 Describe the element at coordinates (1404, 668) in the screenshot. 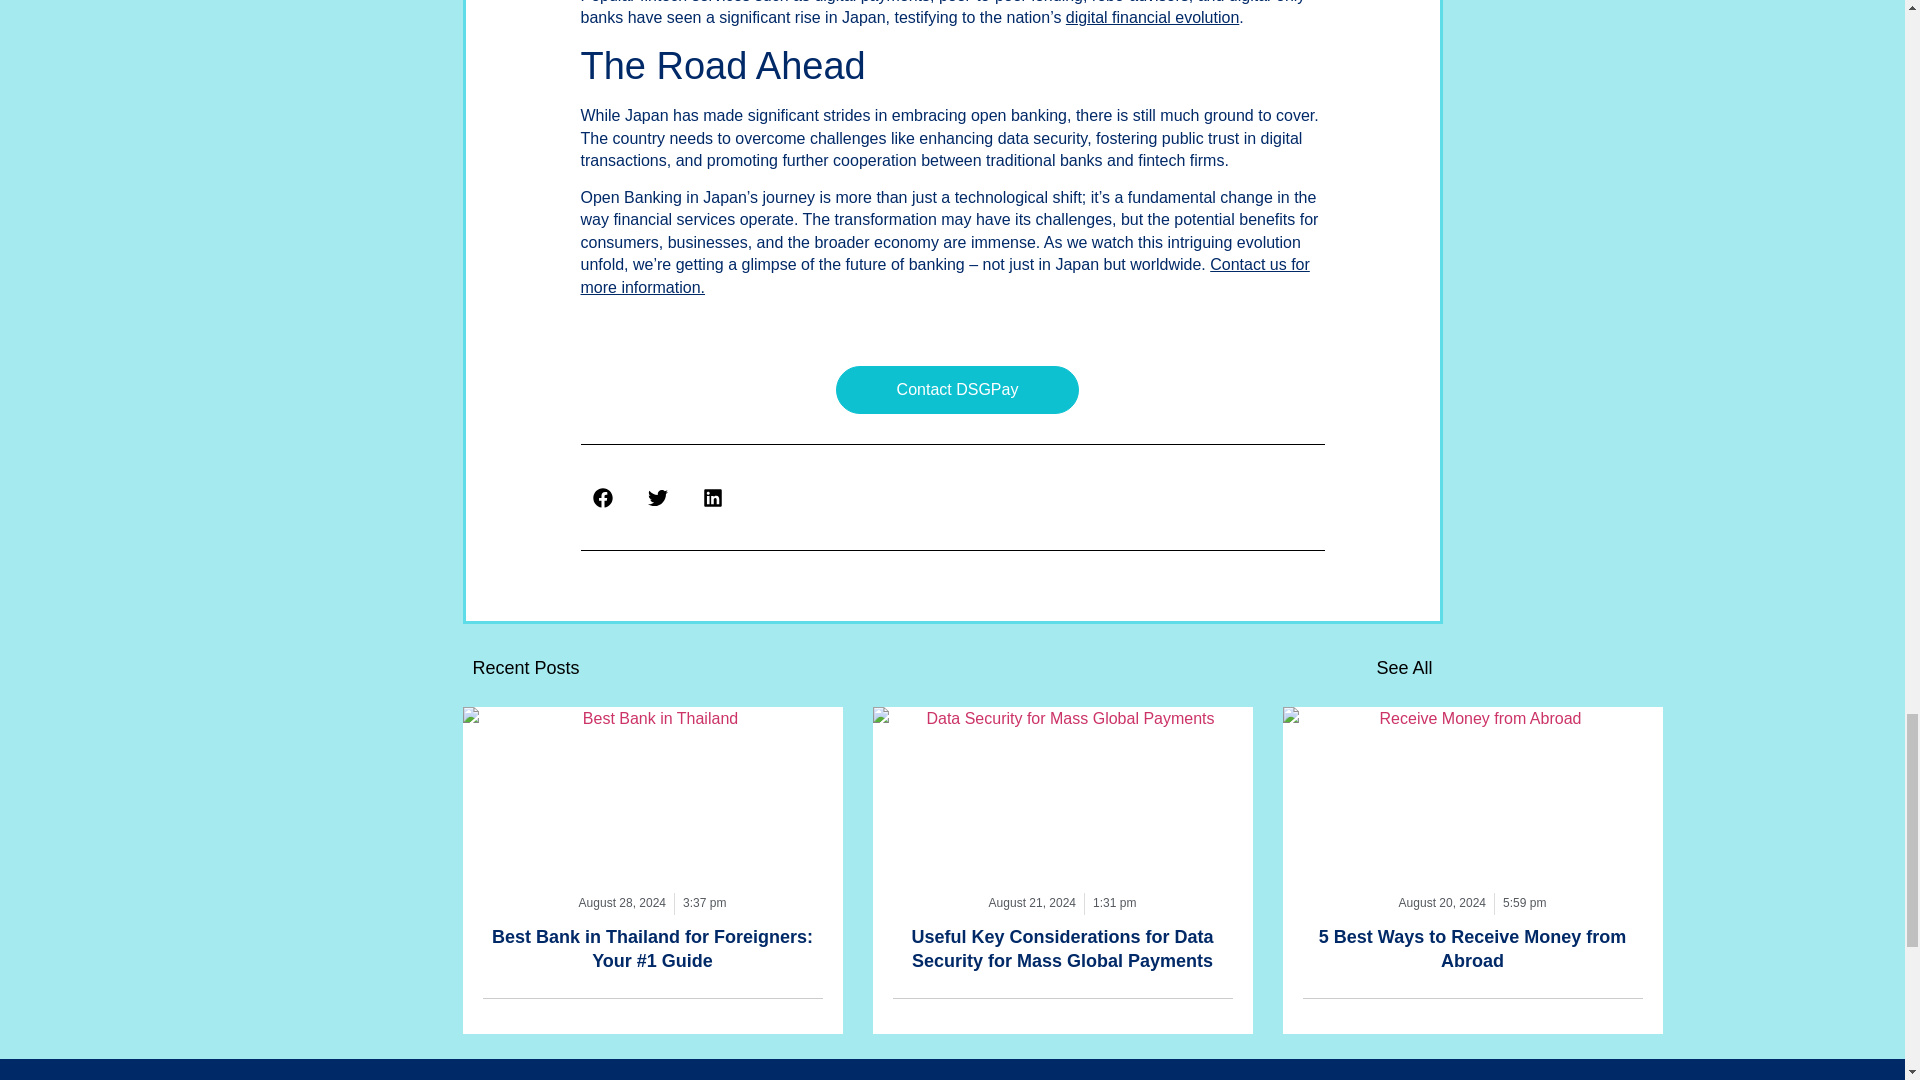

I see `See All` at that location.